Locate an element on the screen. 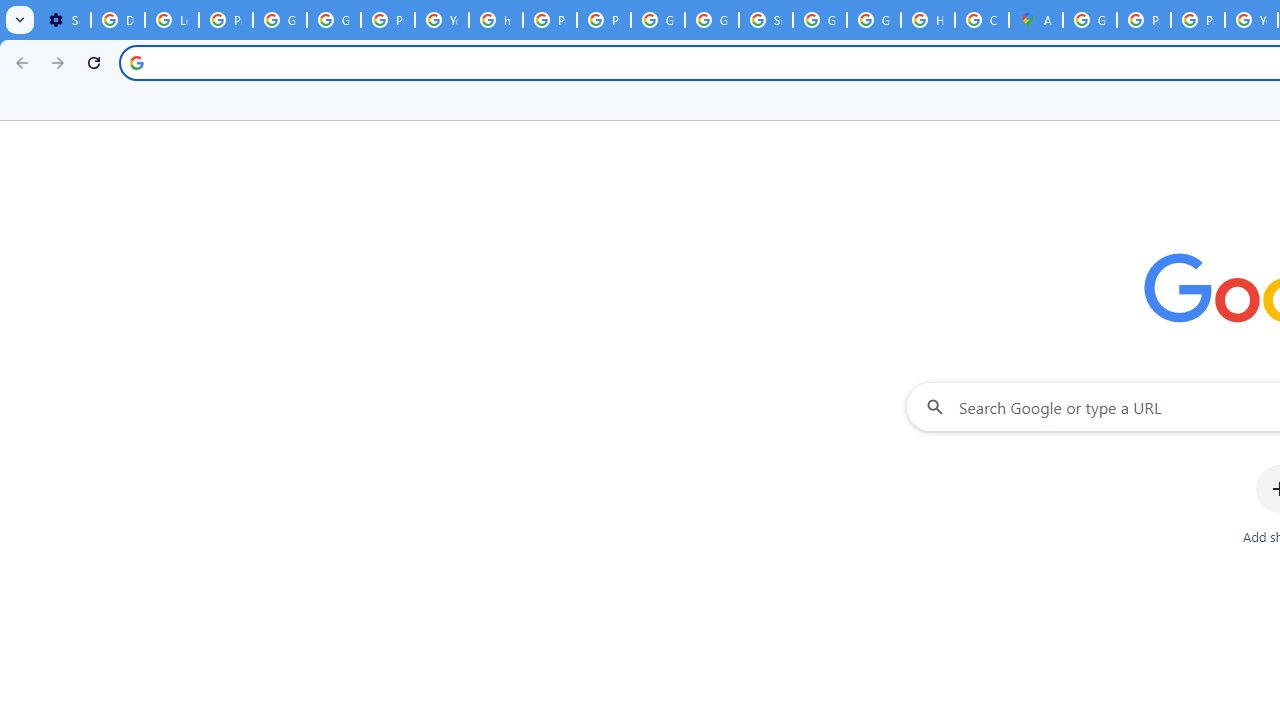 The height and width of the screenshot is (720, 1280). Privacy Help Center - Policies Help is located at coordinates (1144, 20).